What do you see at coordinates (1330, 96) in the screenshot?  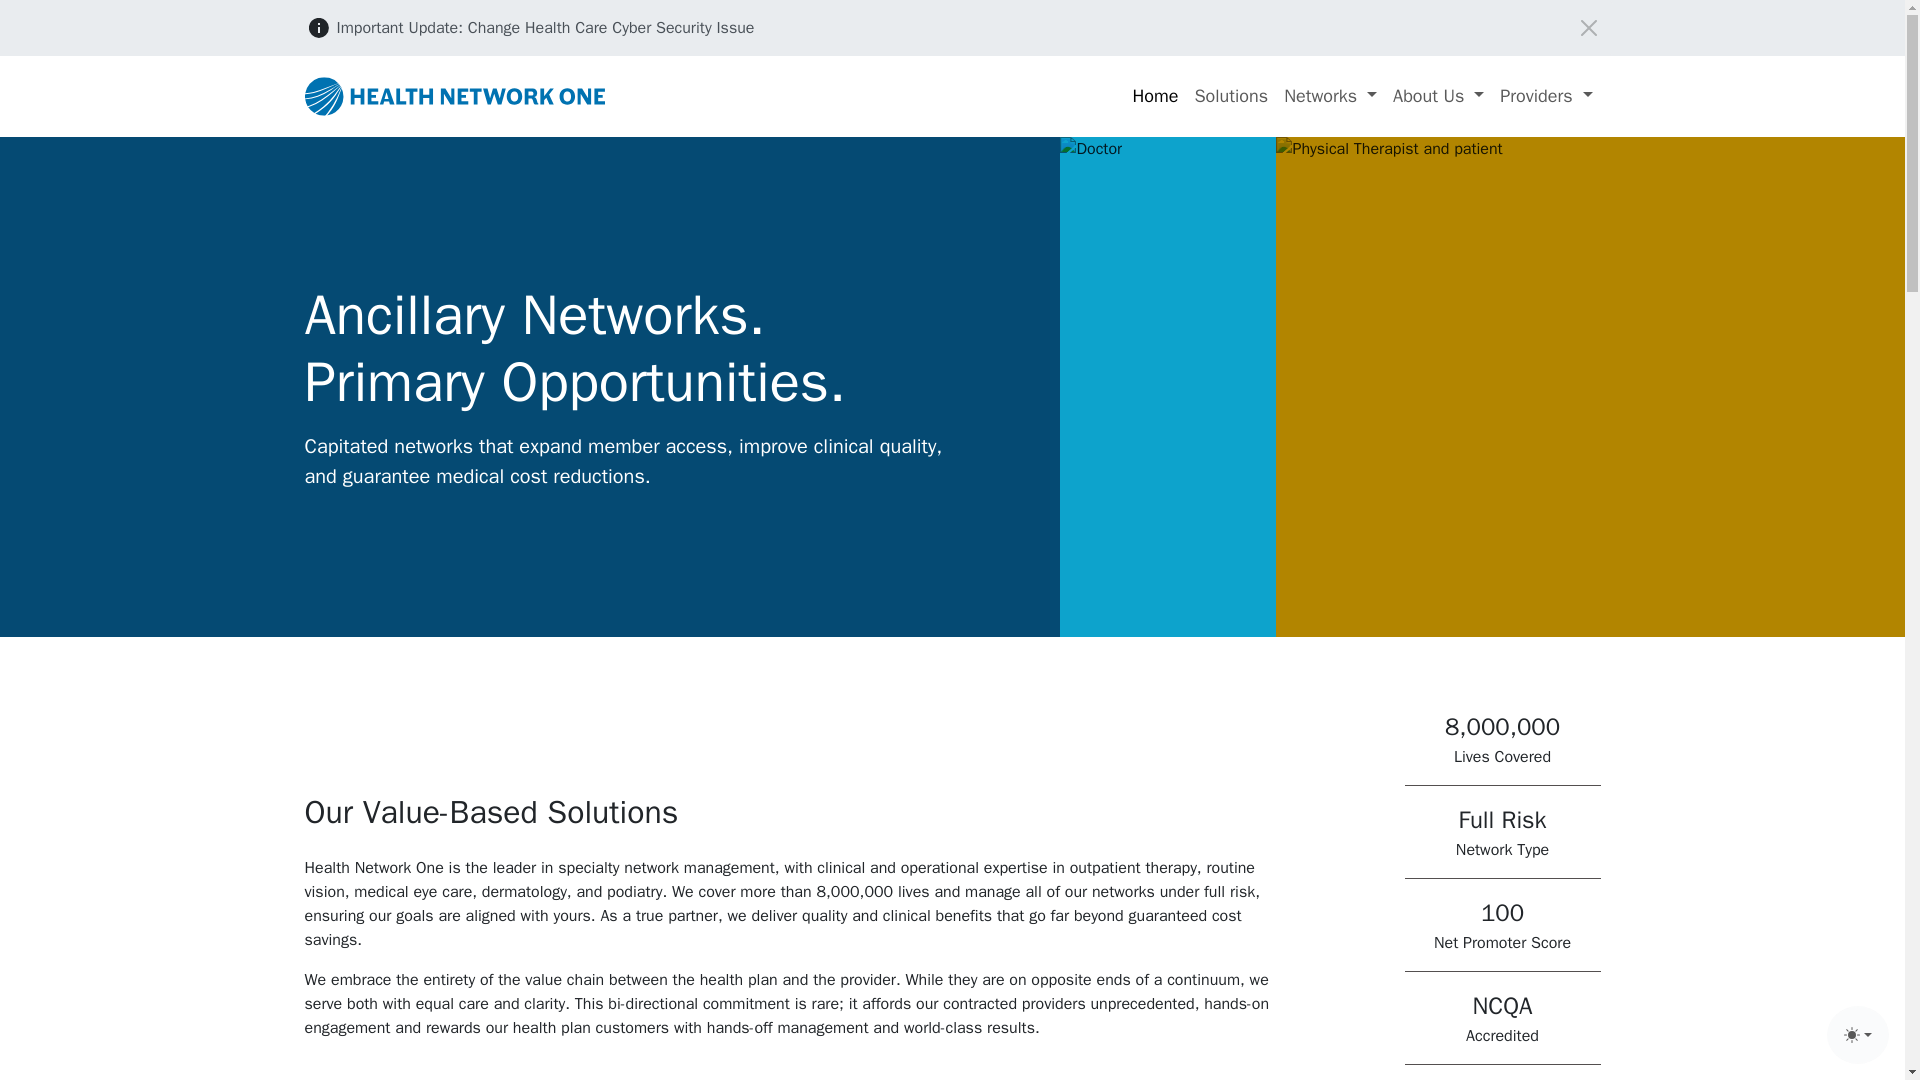 I see `Networks` at bounding box center [1330, 96].